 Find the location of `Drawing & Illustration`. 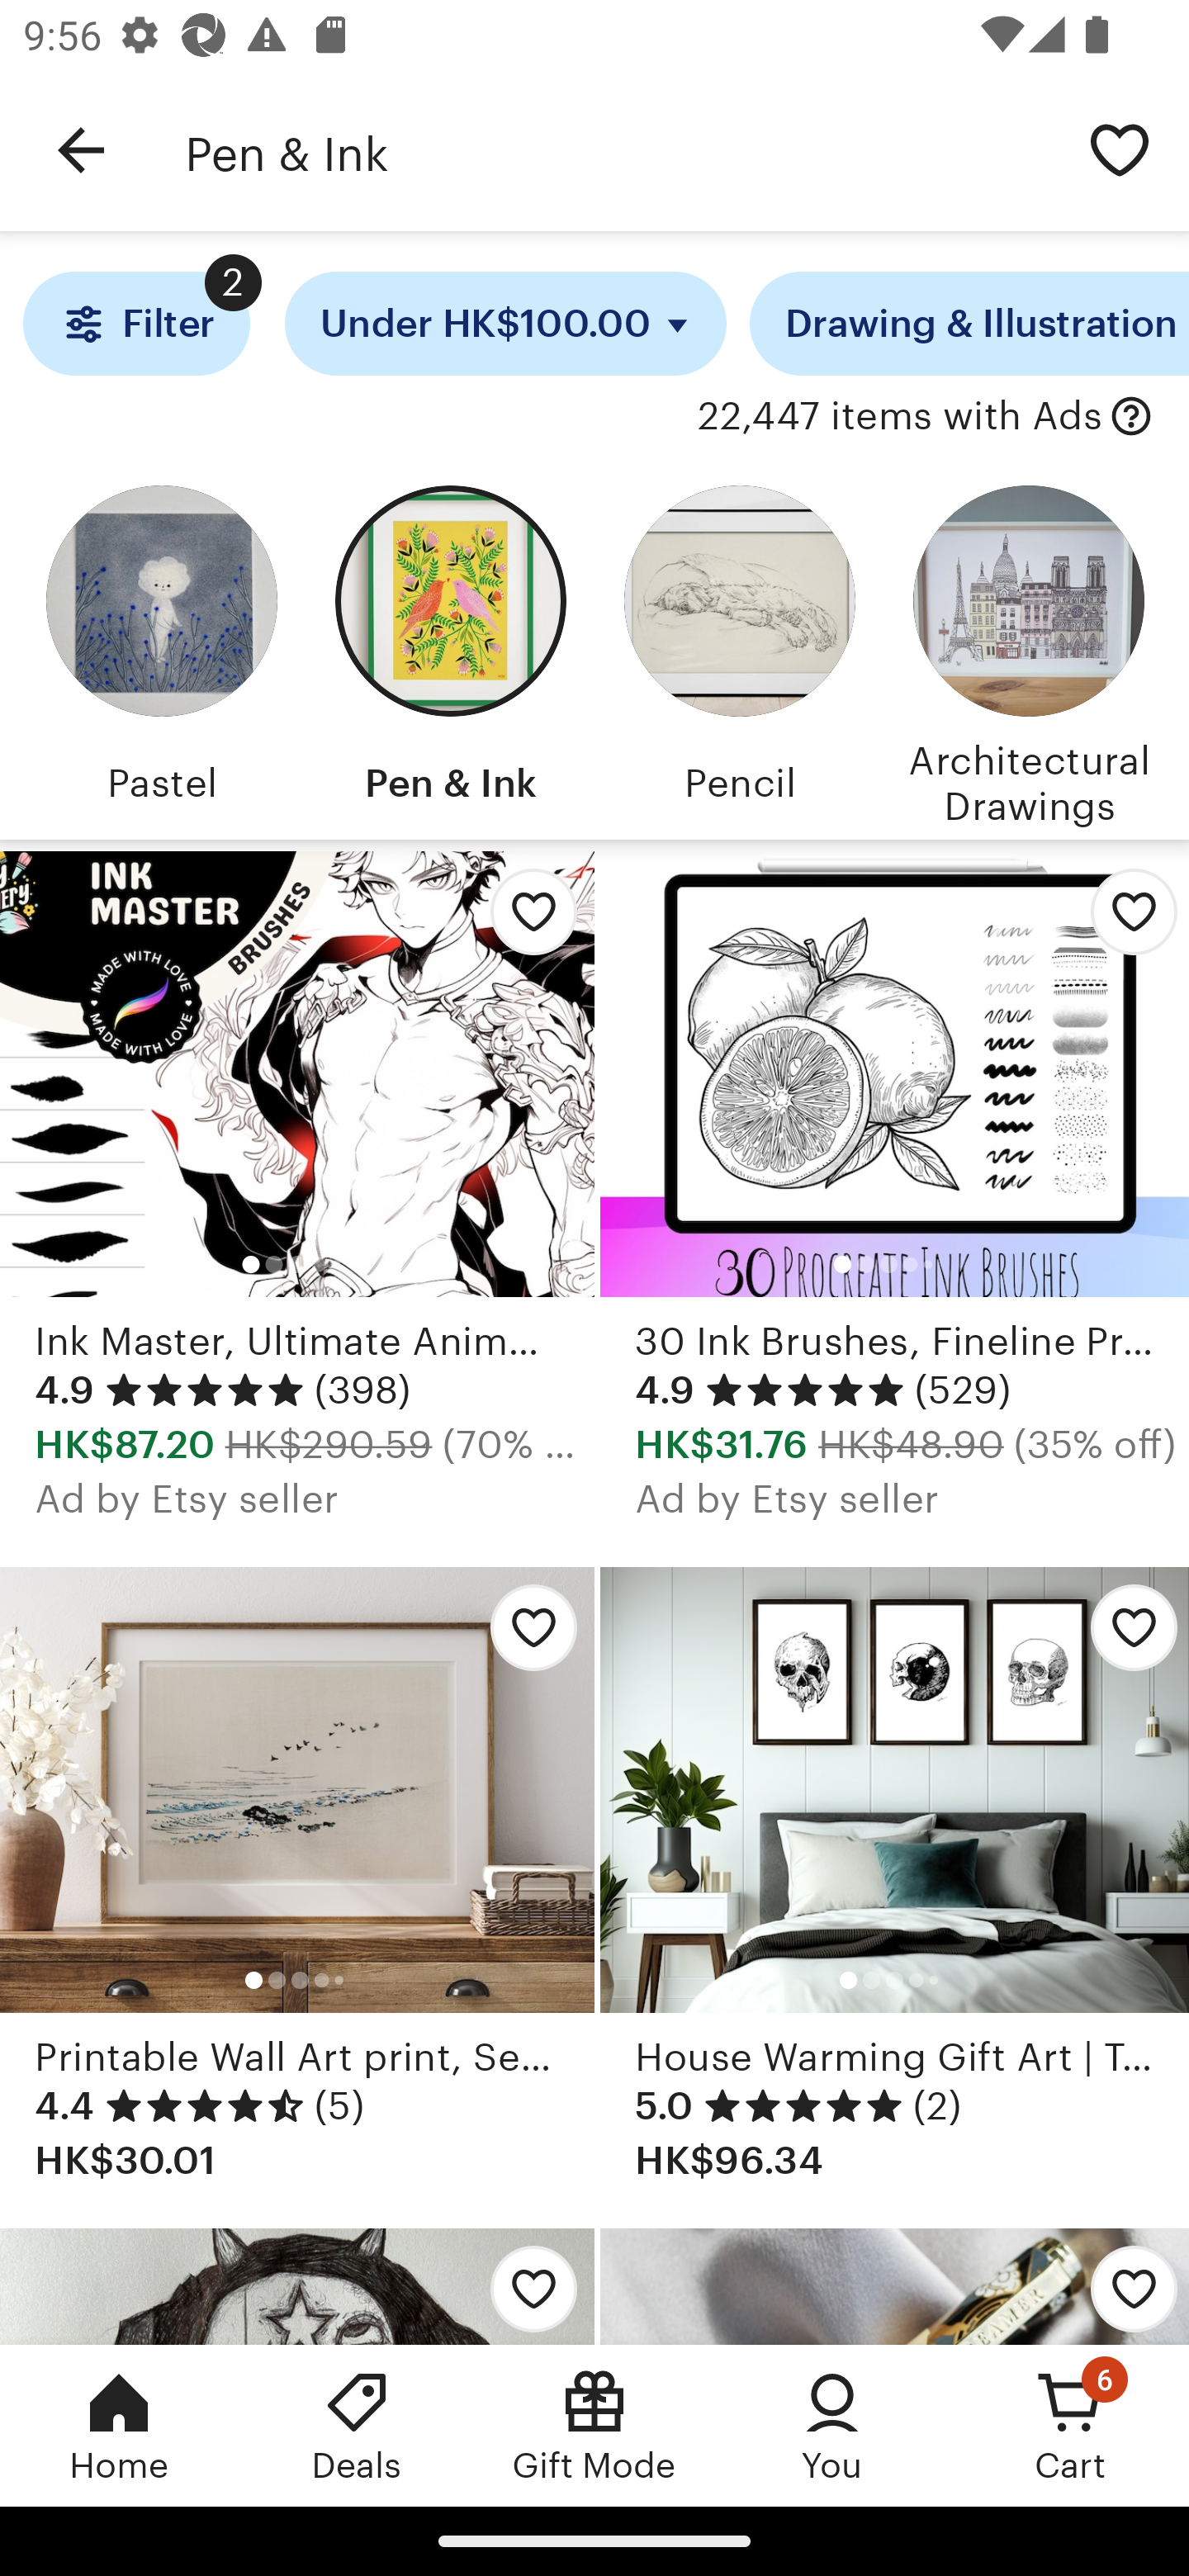

Drawing & Illustration is located at coordinates (969, 324).